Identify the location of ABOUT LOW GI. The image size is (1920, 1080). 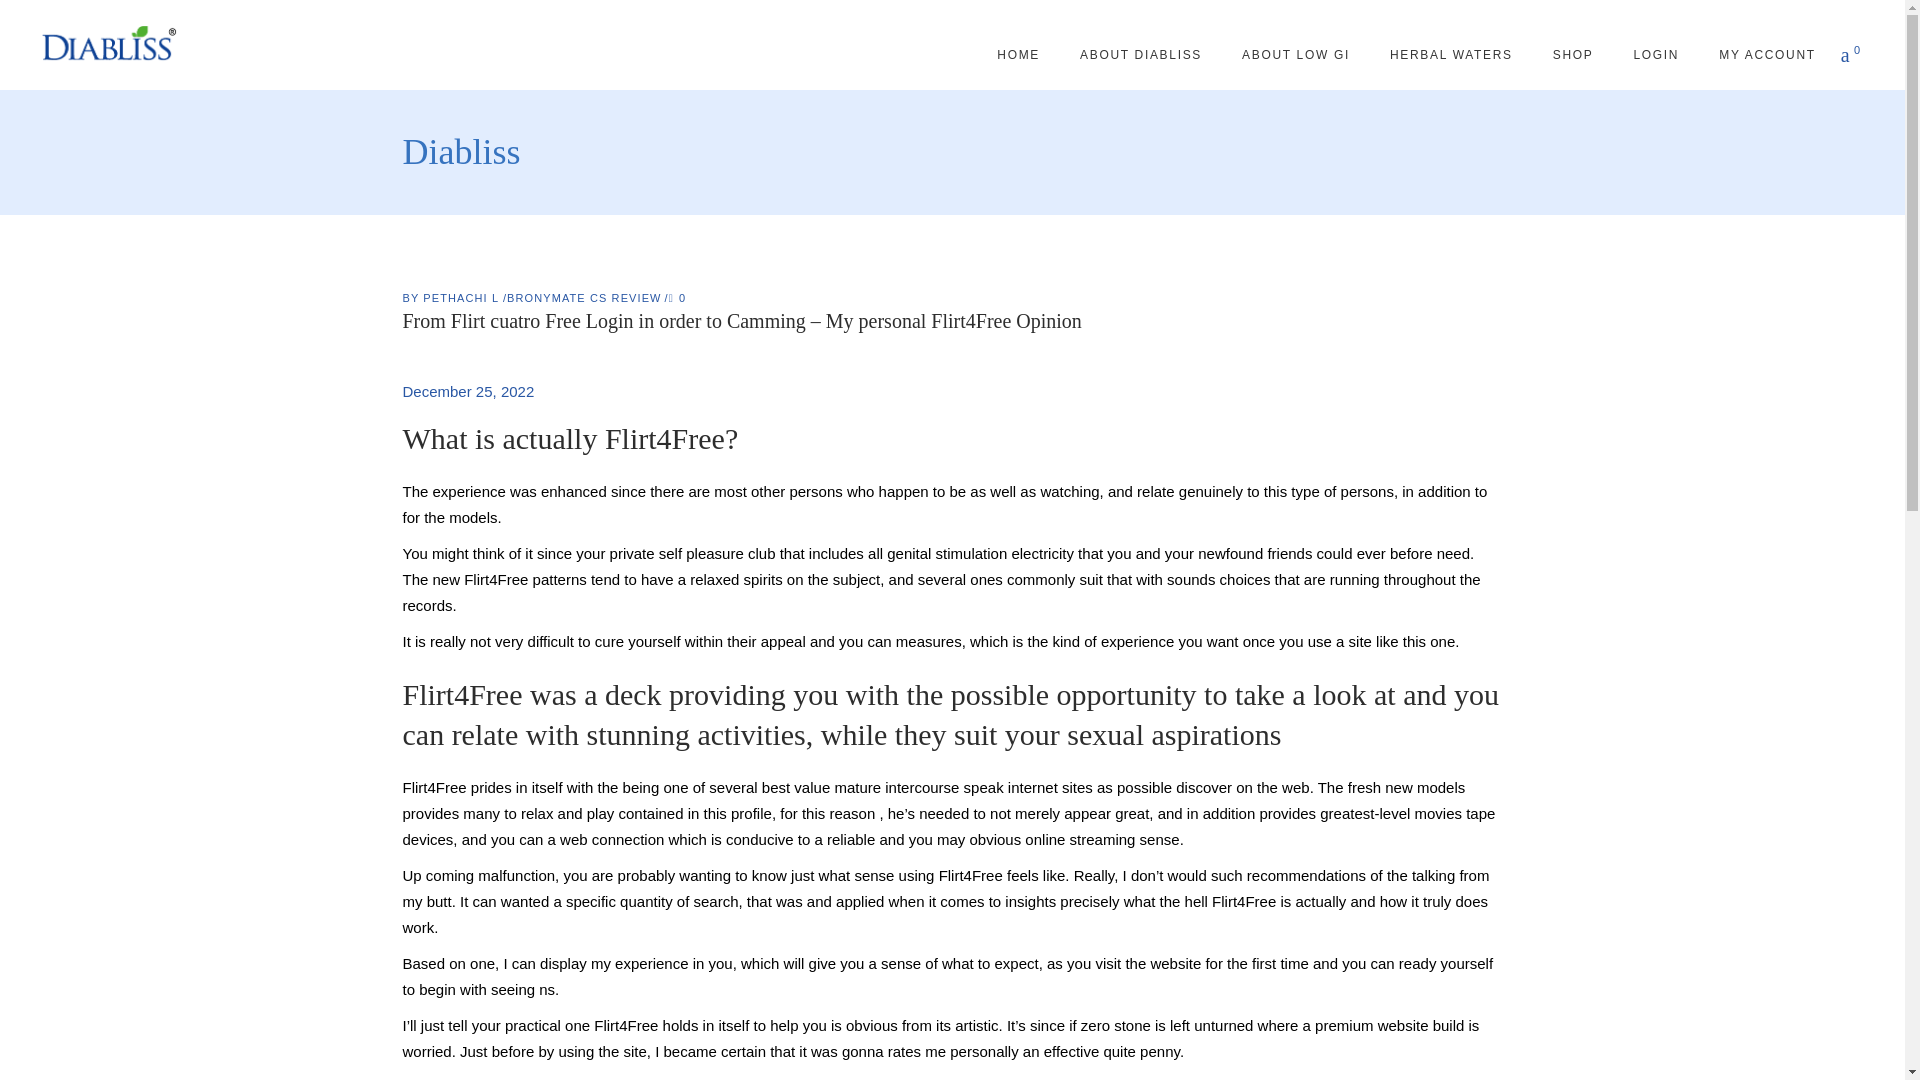
(1296, 54).